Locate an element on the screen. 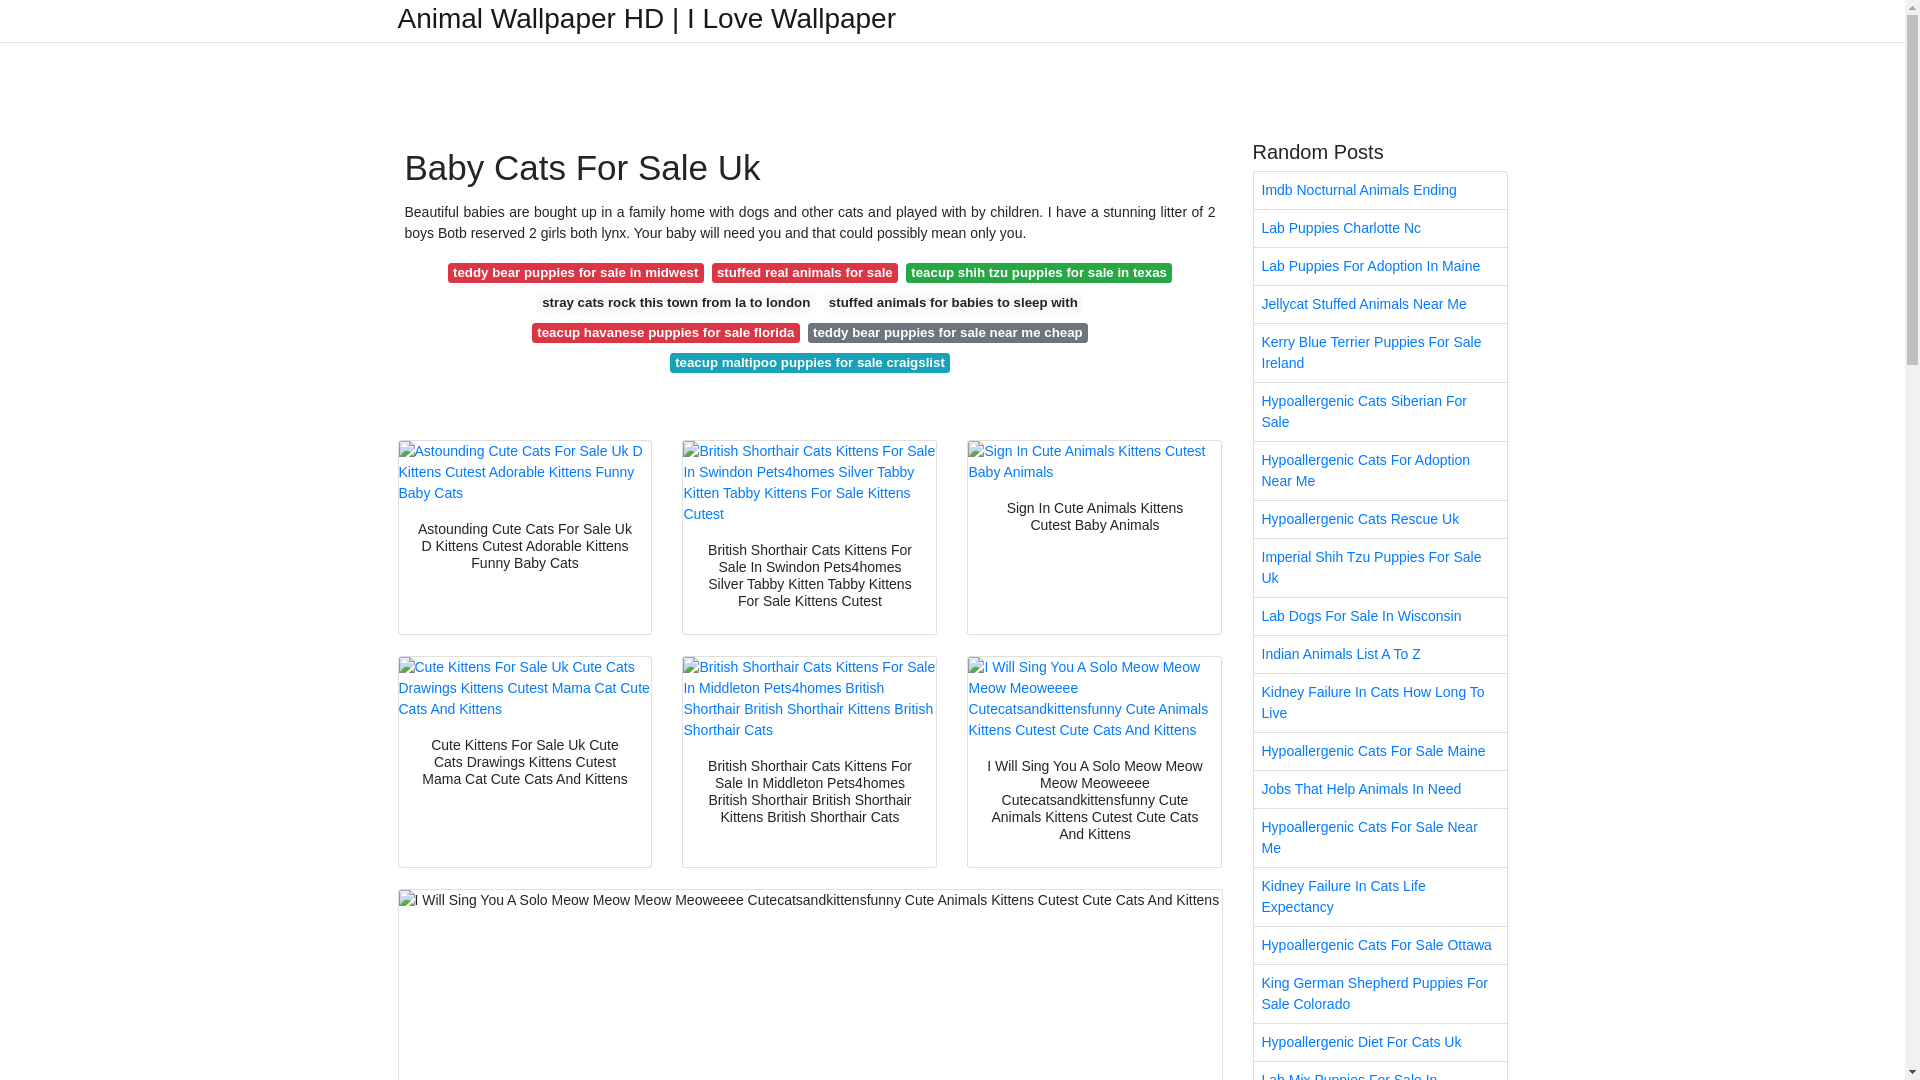 Image resolution: width=1920 pixels, height=1080 pixels. stuffed animals for babies to sleep with is located at coordinates (954, 302).